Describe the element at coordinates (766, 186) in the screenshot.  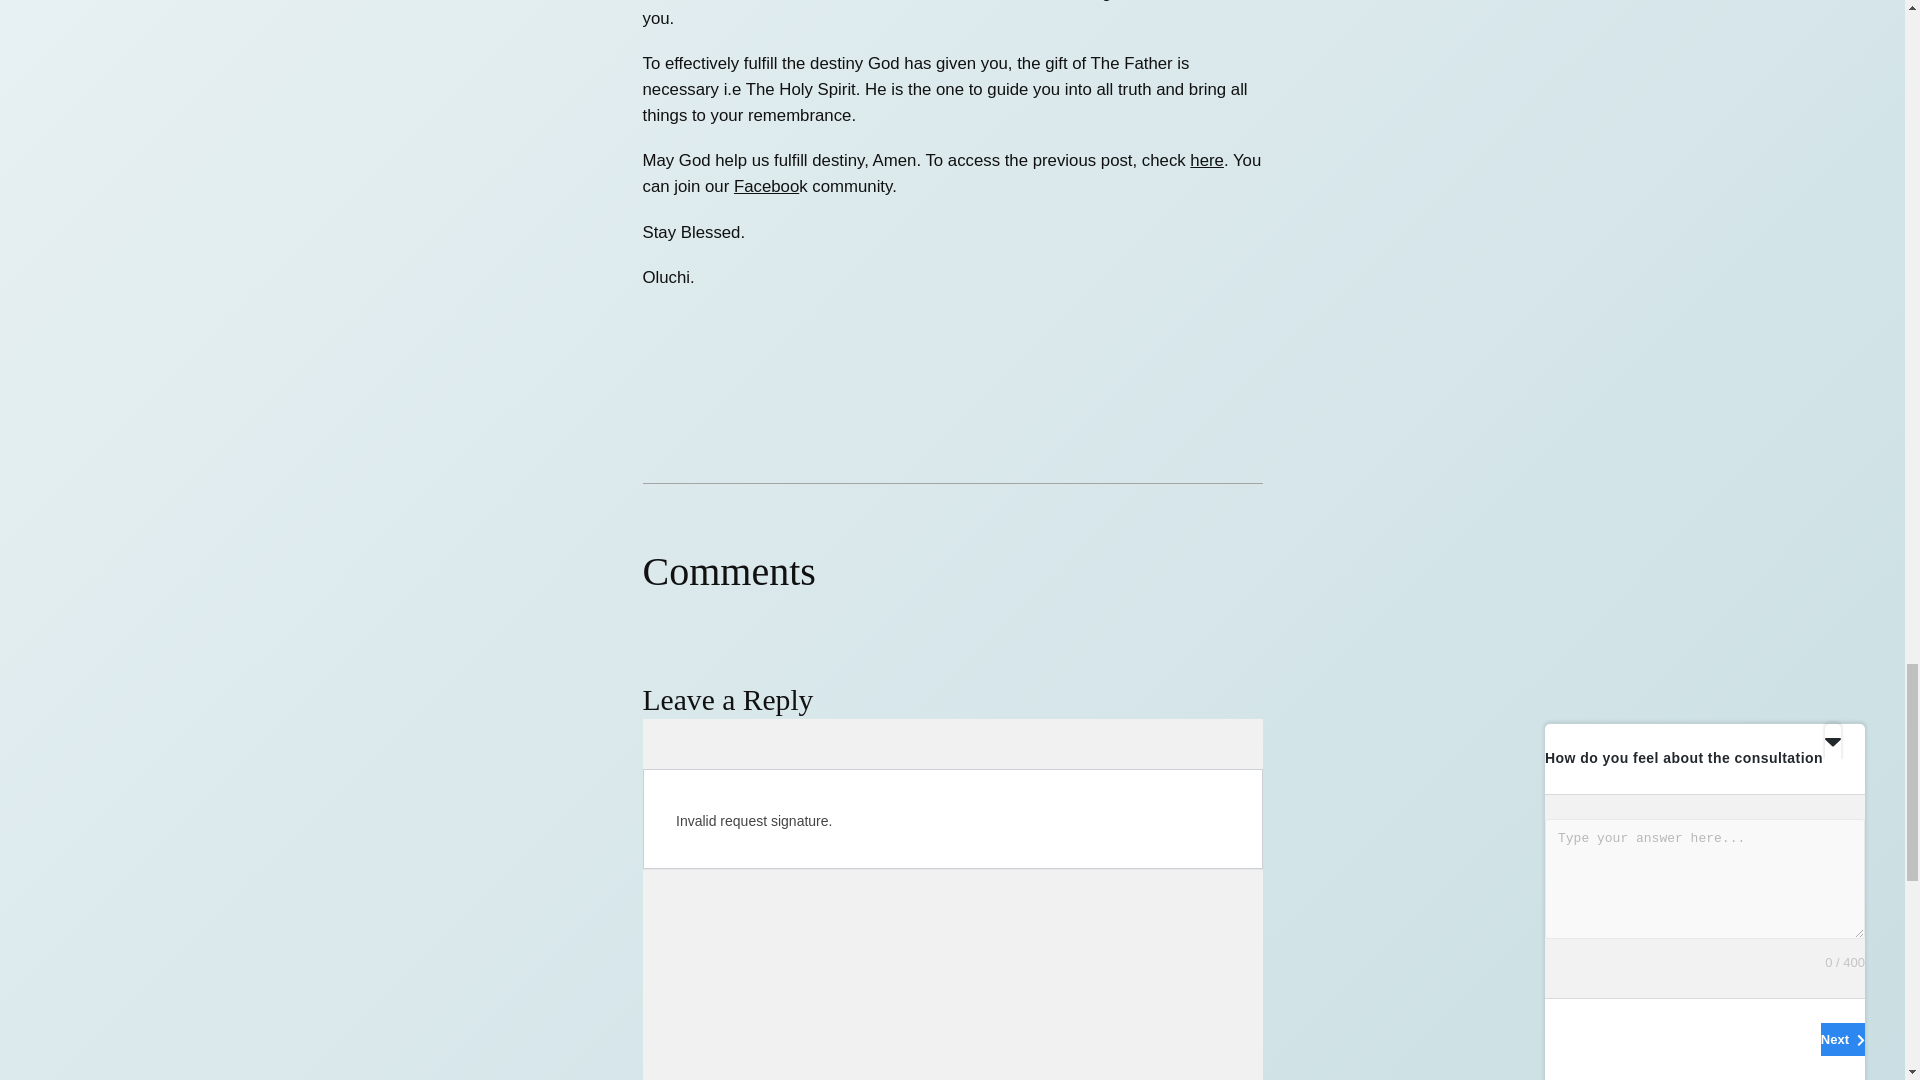
I see `Faceboo` at that location.